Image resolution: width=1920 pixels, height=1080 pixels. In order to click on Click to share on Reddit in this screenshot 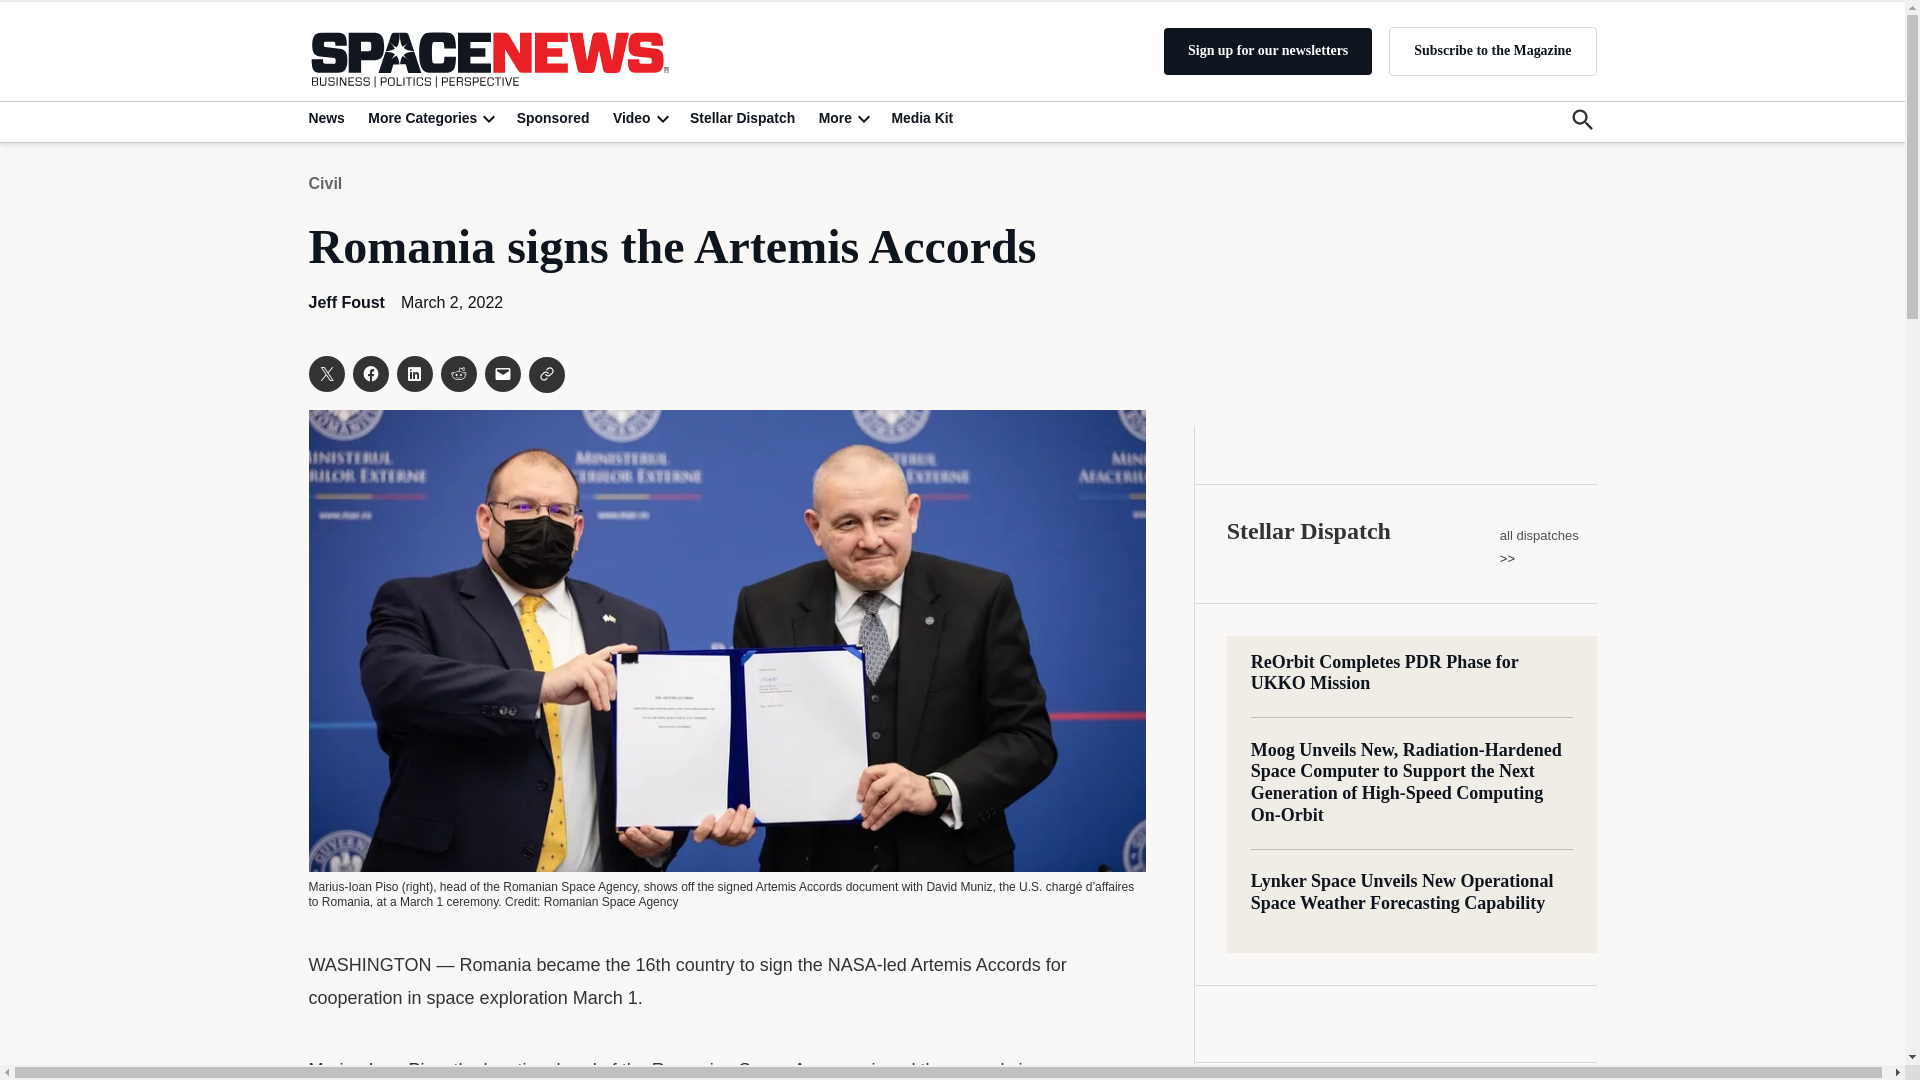, I will do `click(458, 374)`.